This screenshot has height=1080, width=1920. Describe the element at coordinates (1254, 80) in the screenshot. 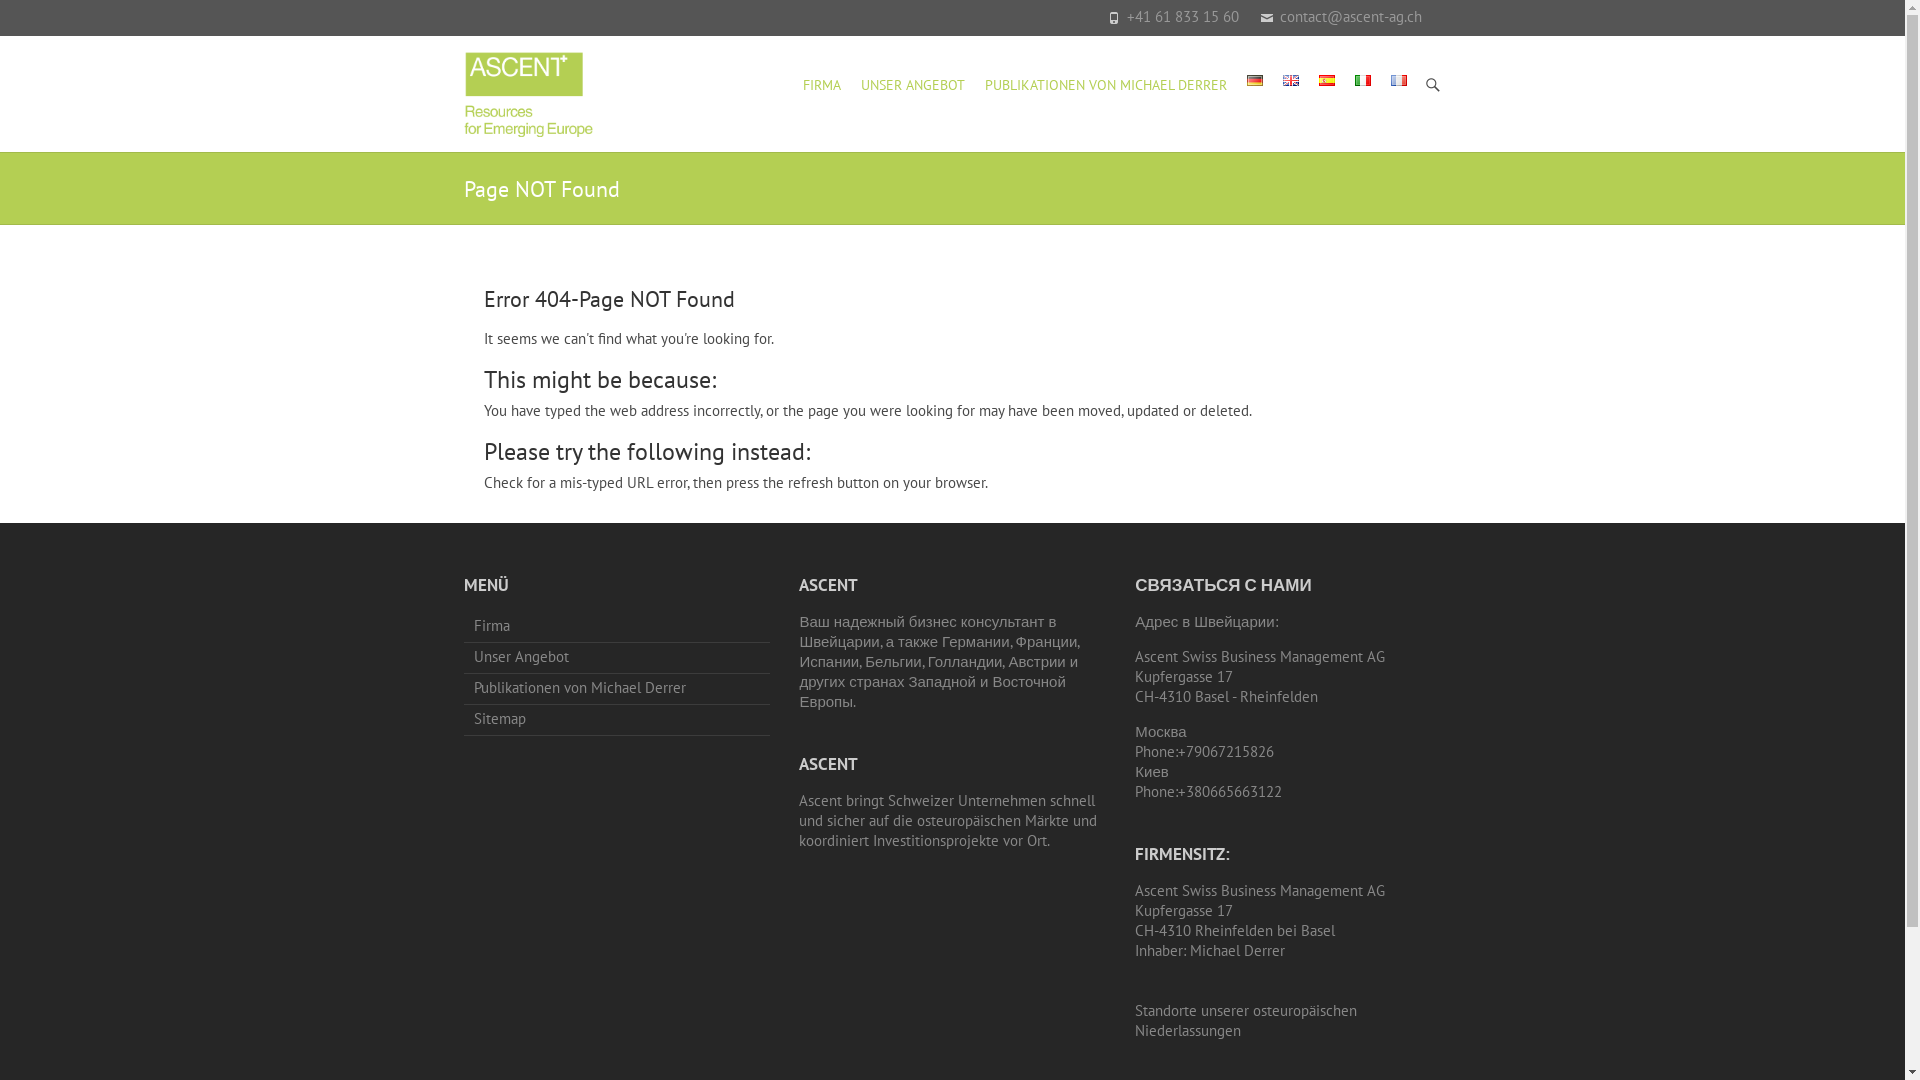

I see `Deutsch` at that location.